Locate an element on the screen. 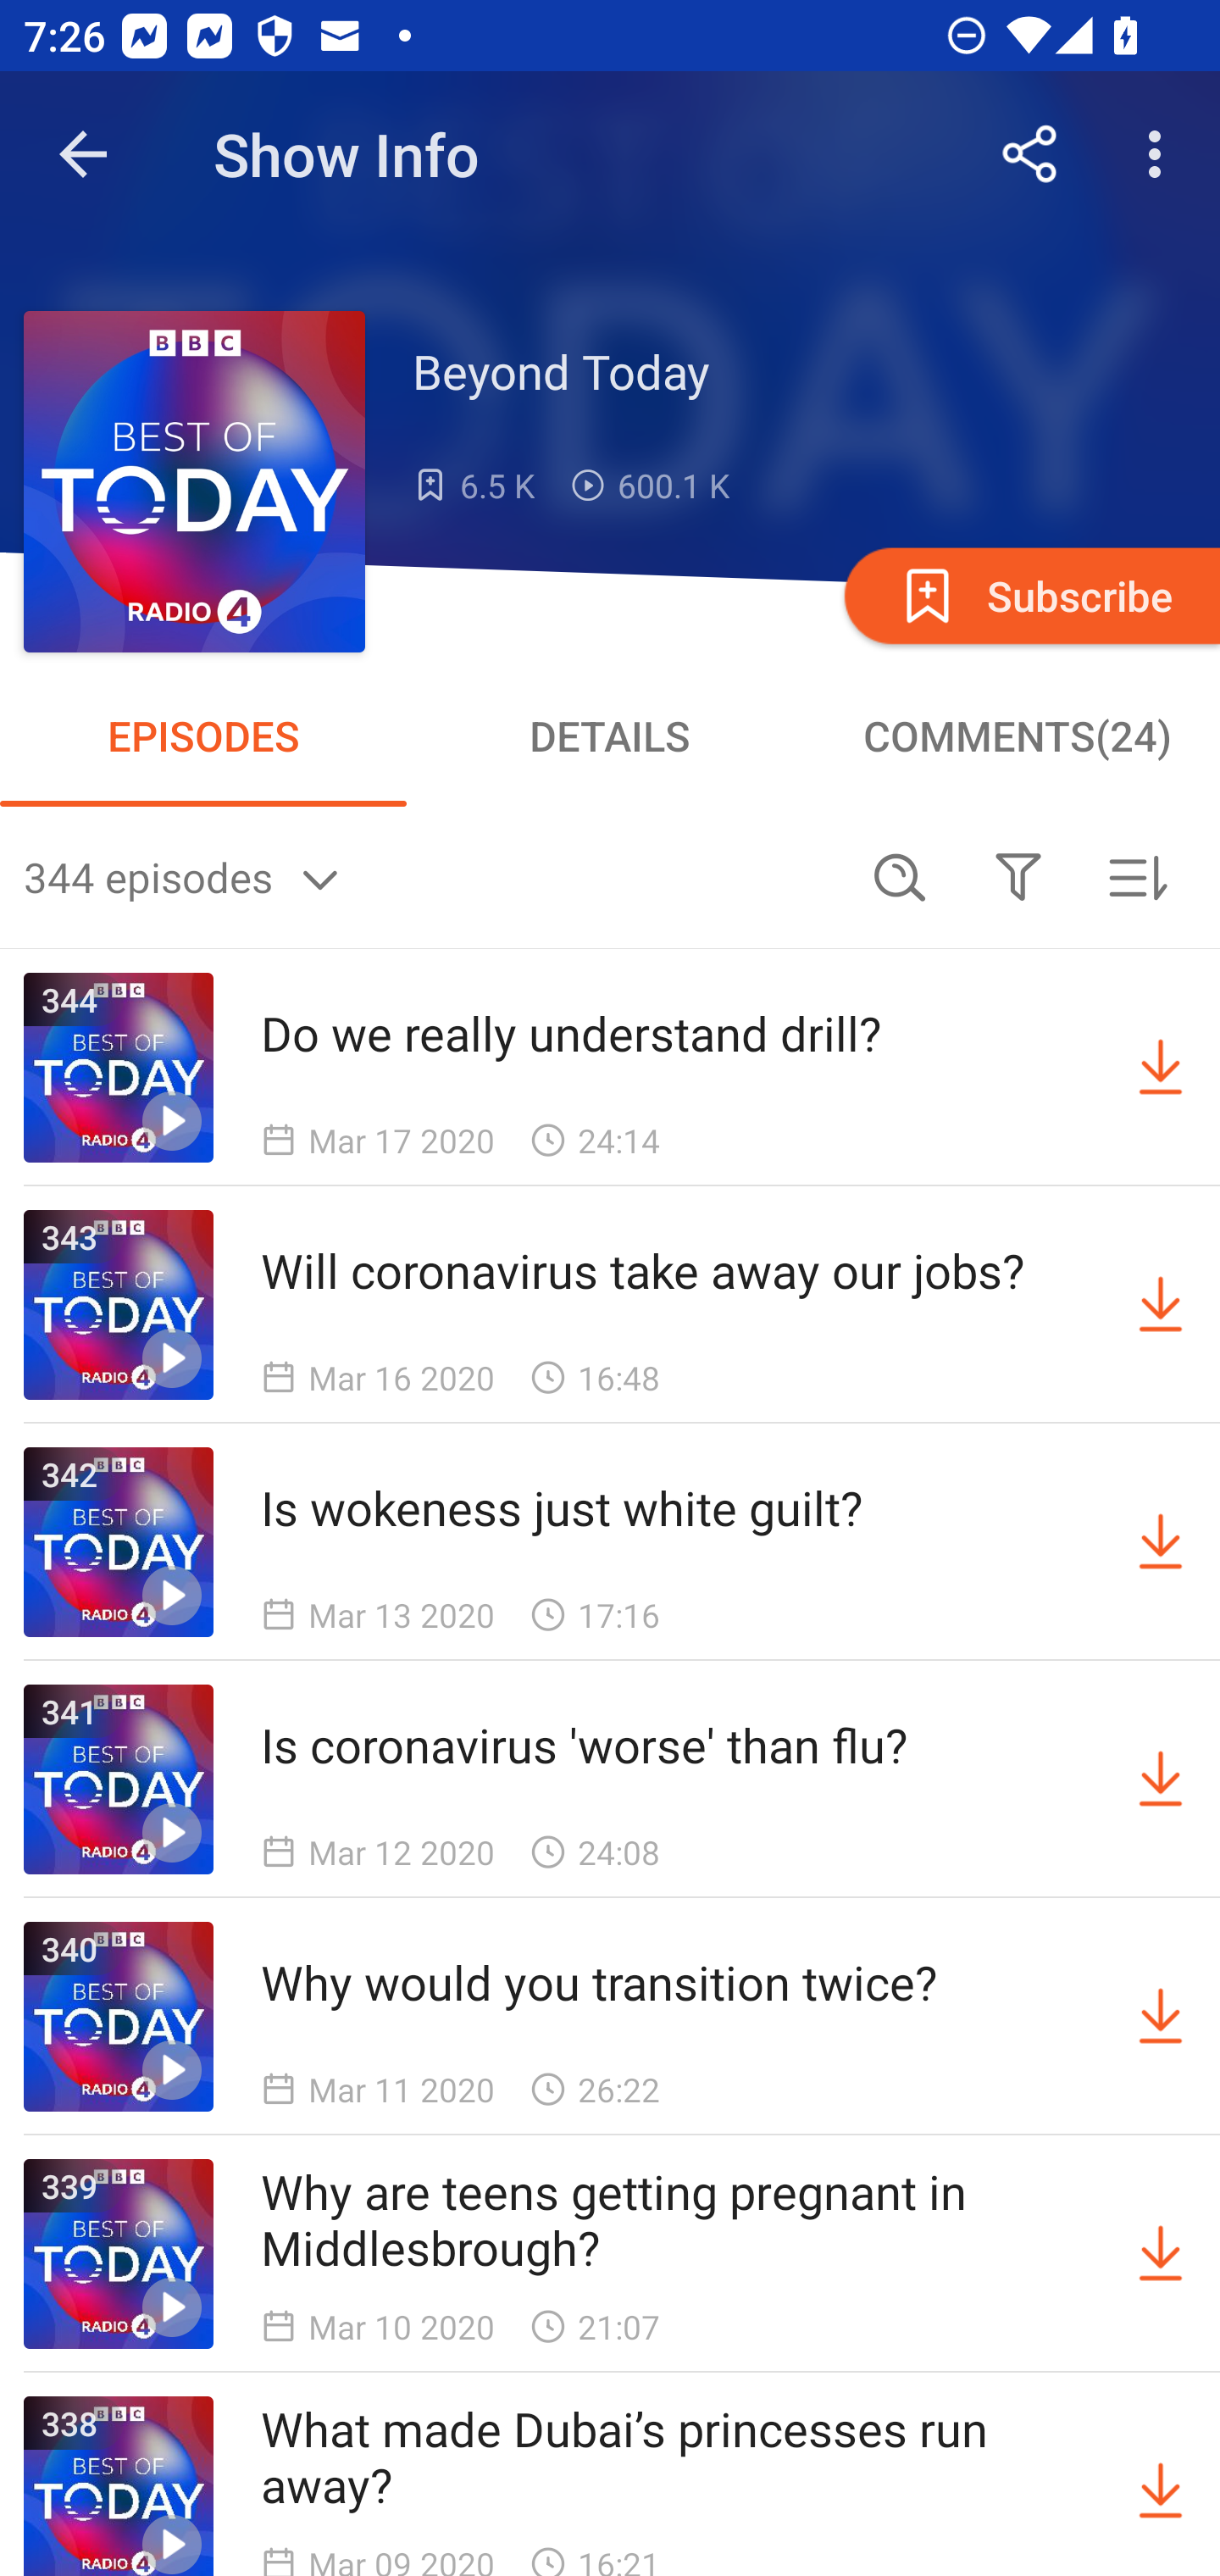 This screenshot has height=2576, width=1220. Subscribe is located at coordinates (1029, 595).